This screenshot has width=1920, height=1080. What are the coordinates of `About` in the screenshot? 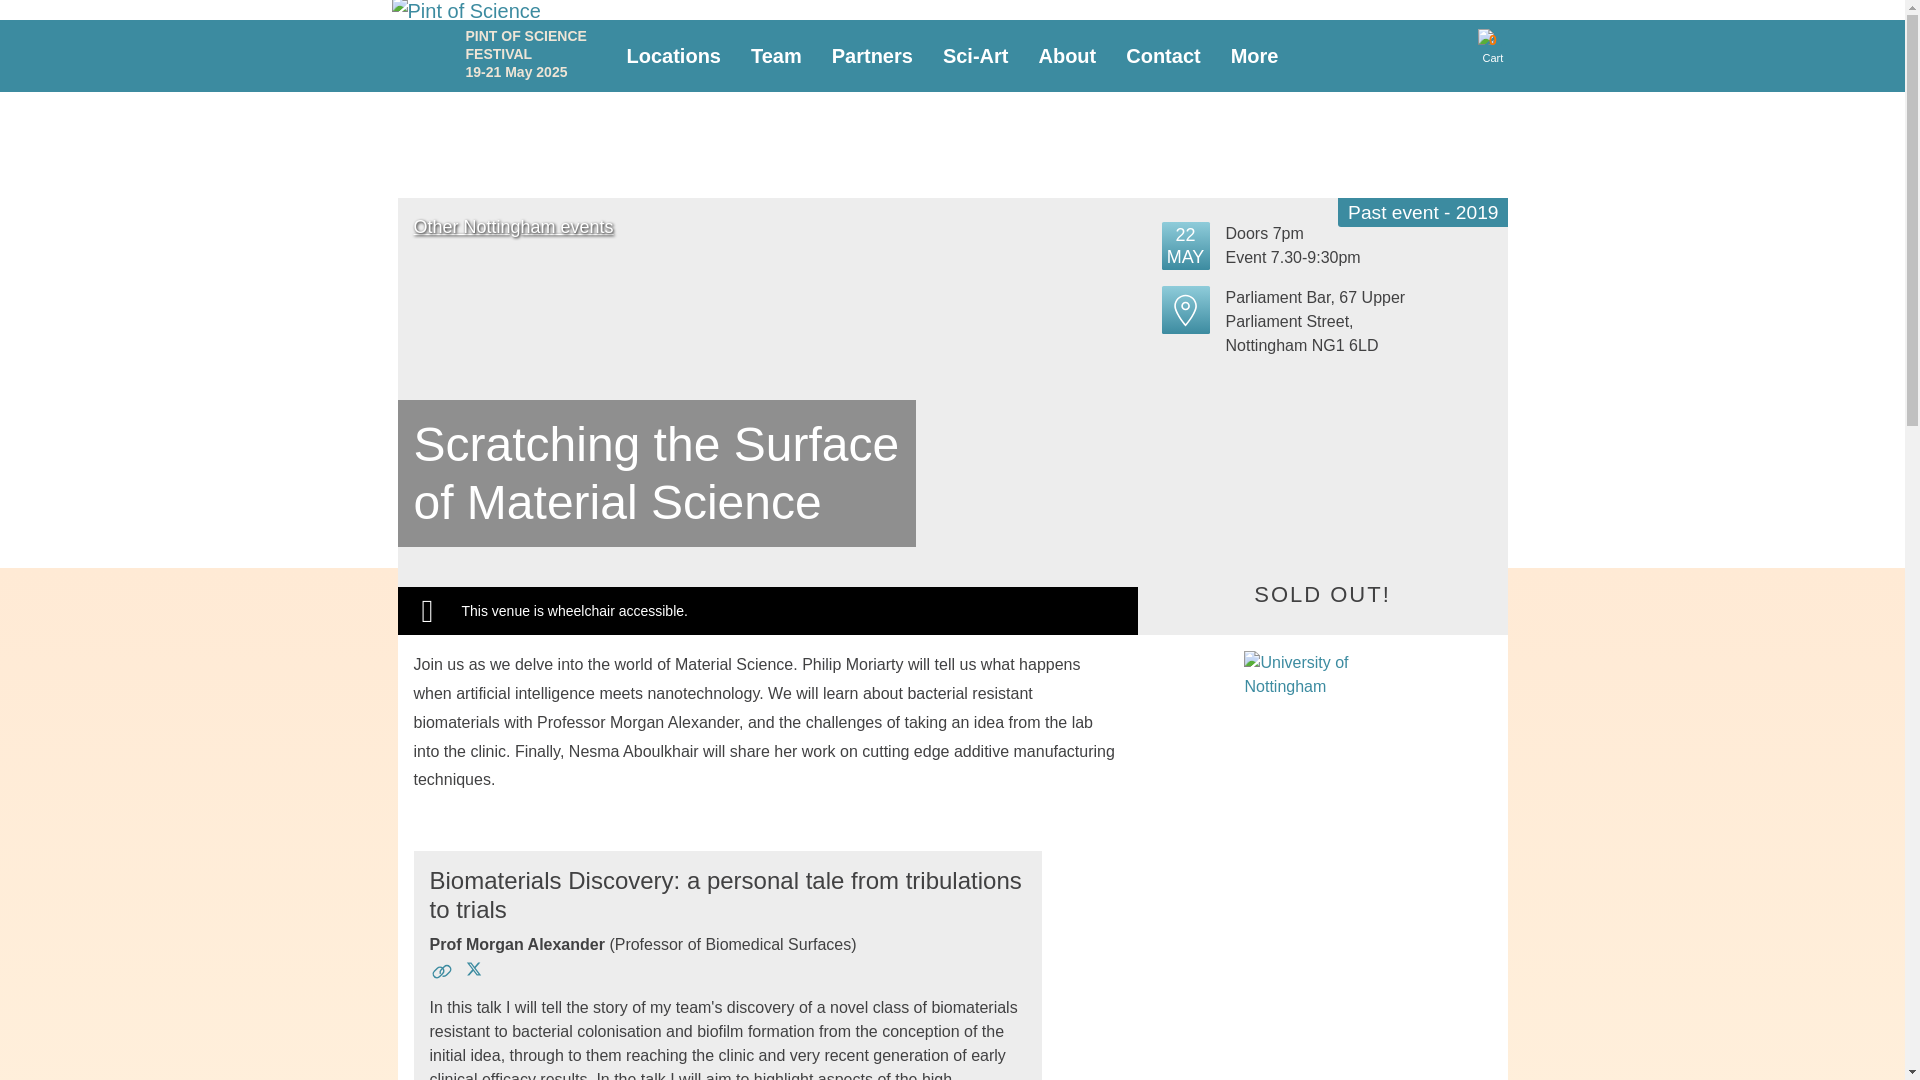 It's located at (1067, 56).